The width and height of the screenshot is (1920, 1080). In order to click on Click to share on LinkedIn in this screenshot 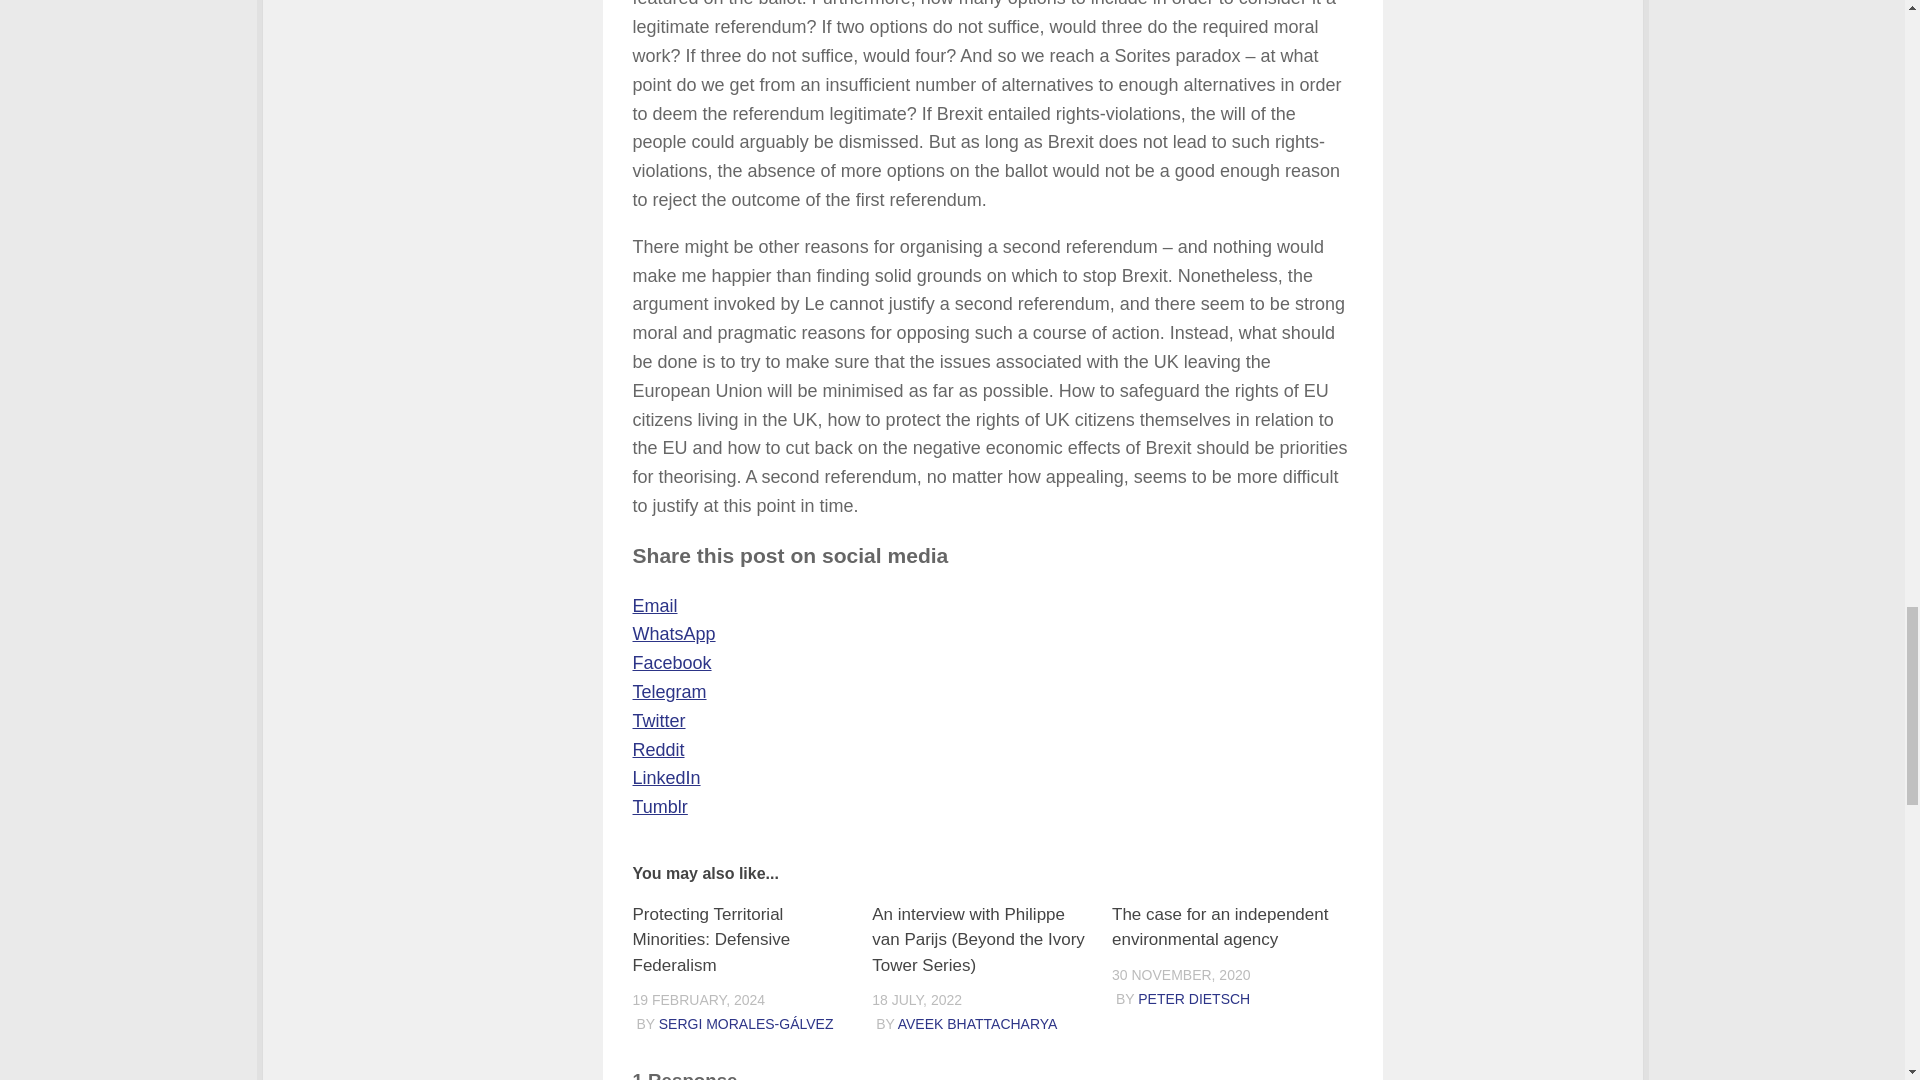, I will do `click(666, 778)`.